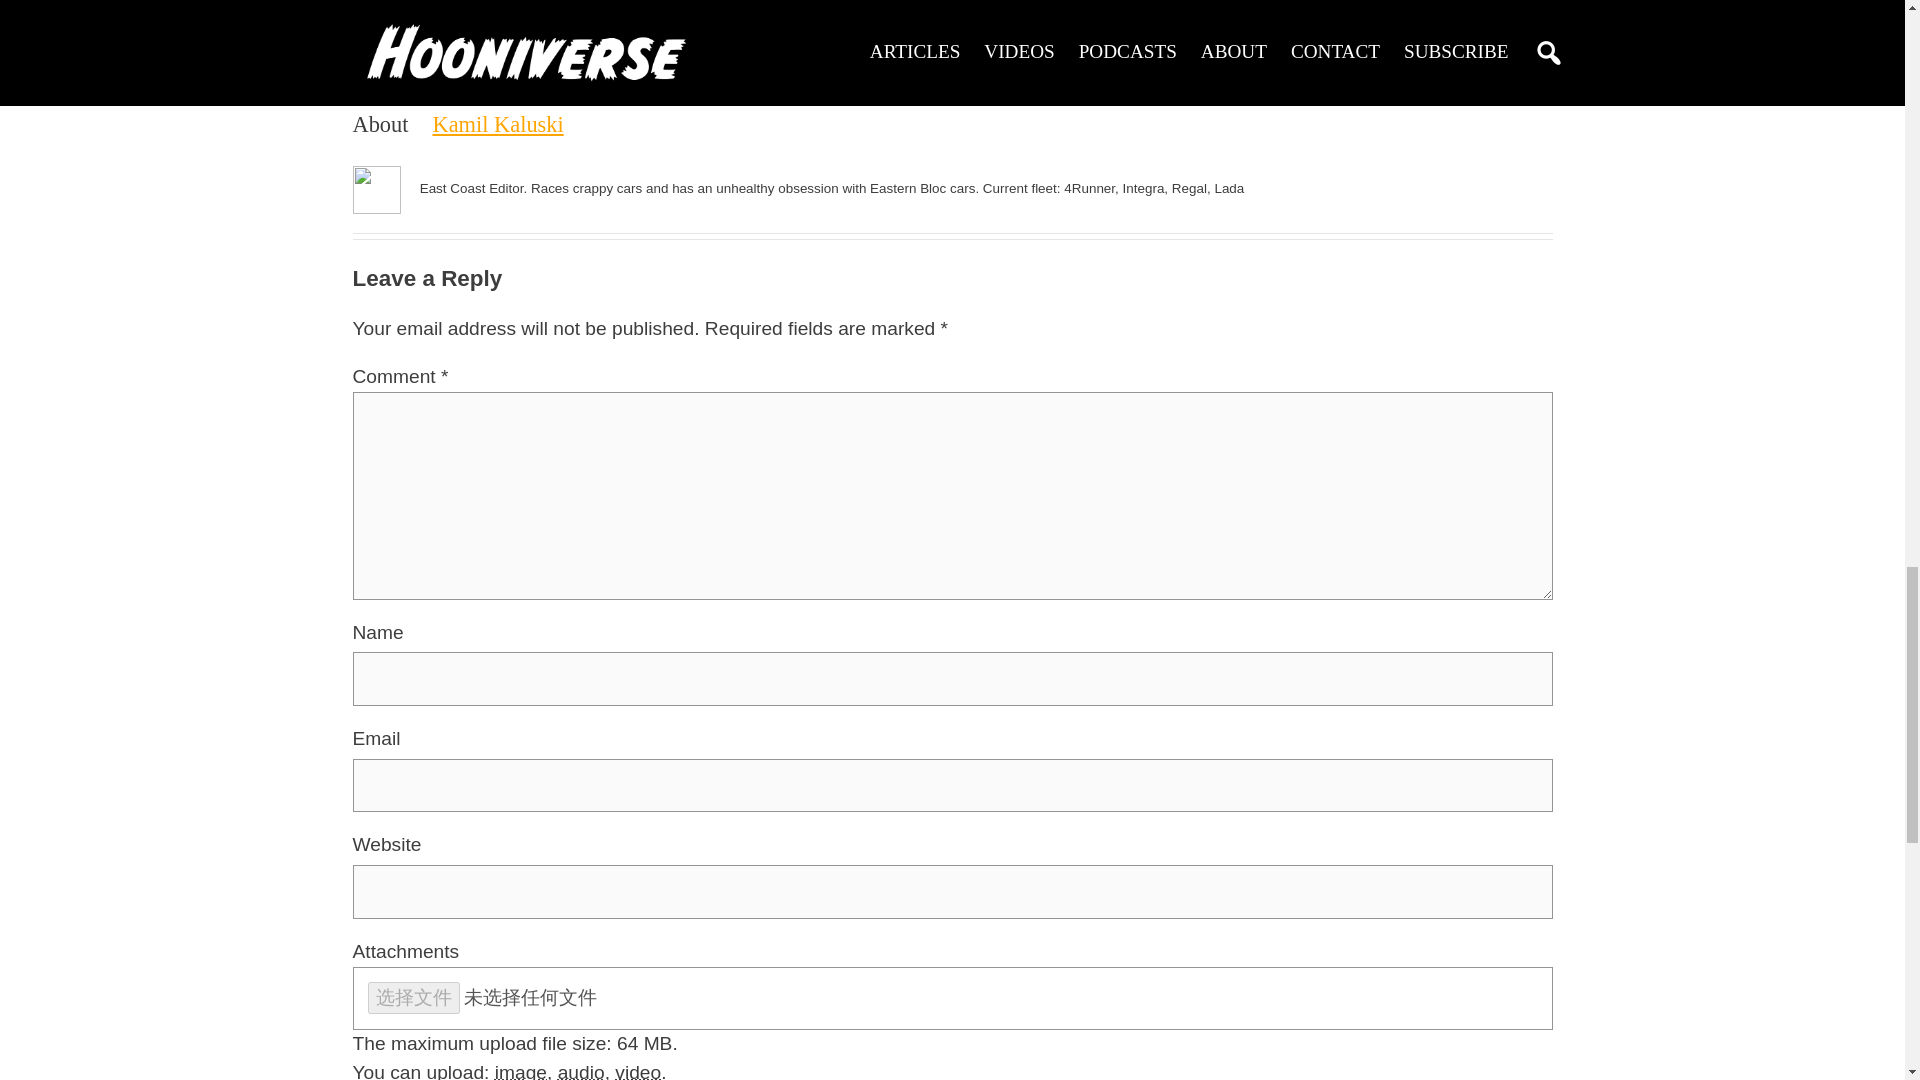 This screenshot has height=1080, width=1920. I want to click on Like or Reblog, so click(951, 46).